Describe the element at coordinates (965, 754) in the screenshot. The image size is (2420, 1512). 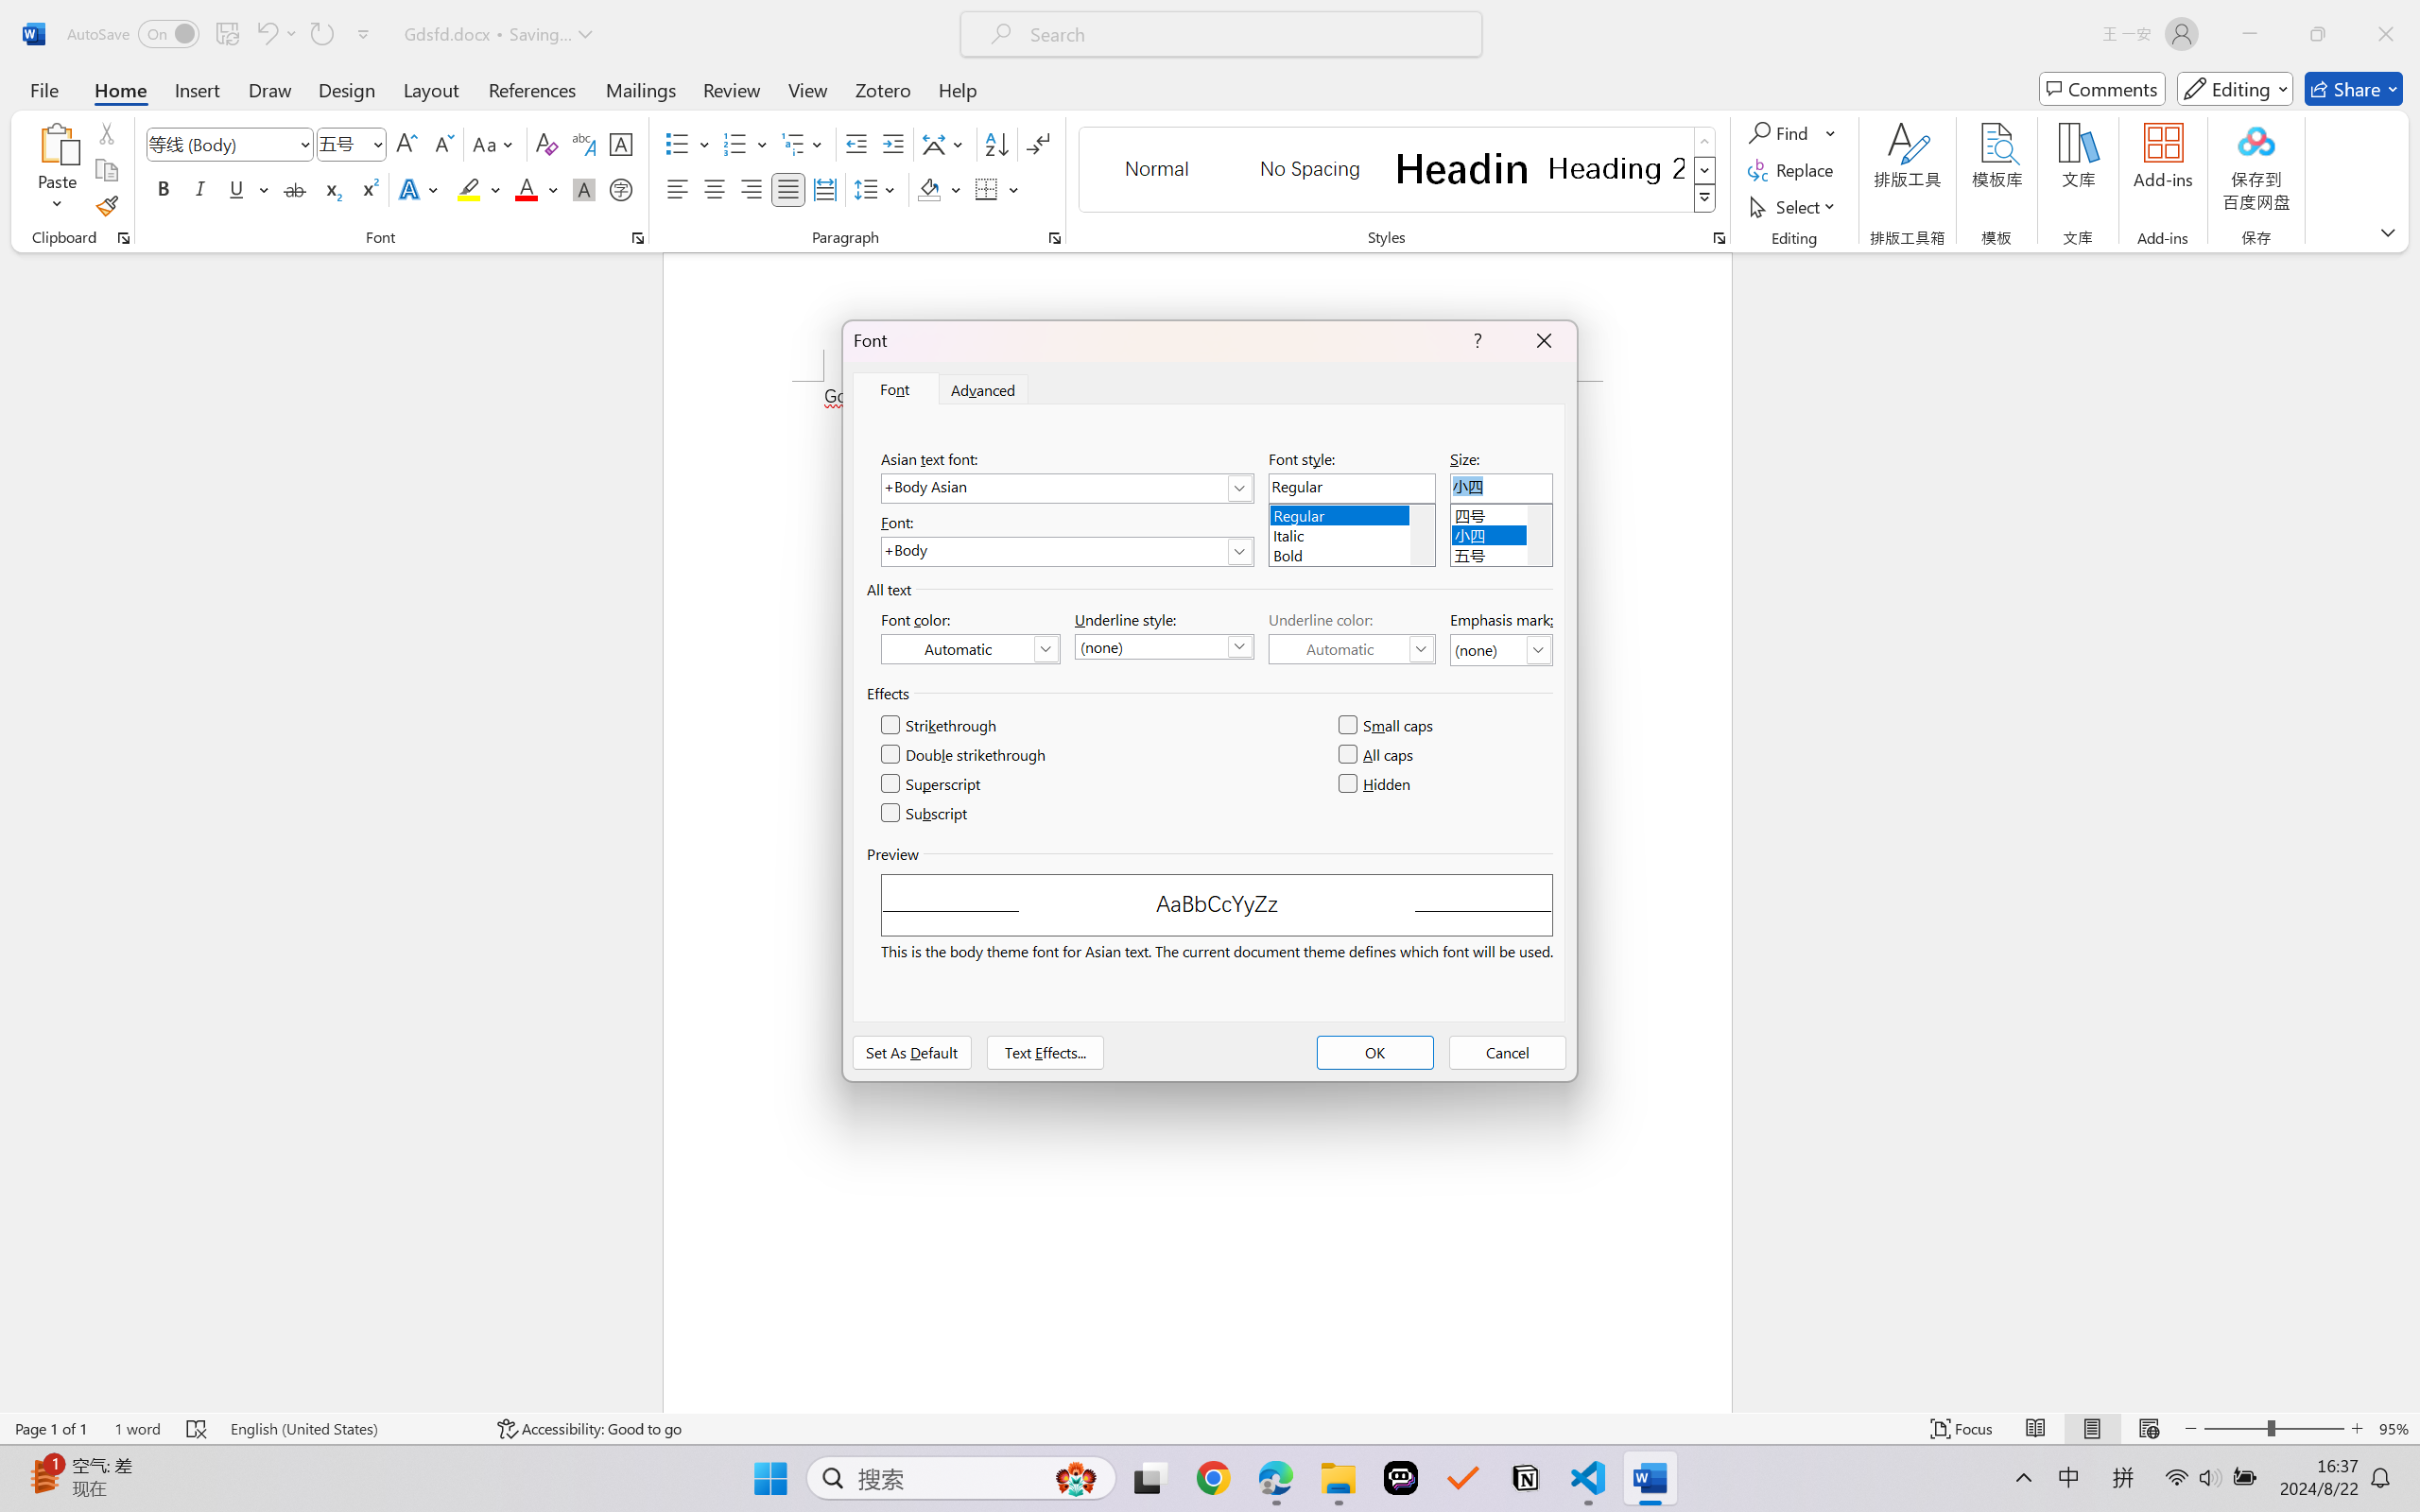
I see `Double strikethrough` at that location.